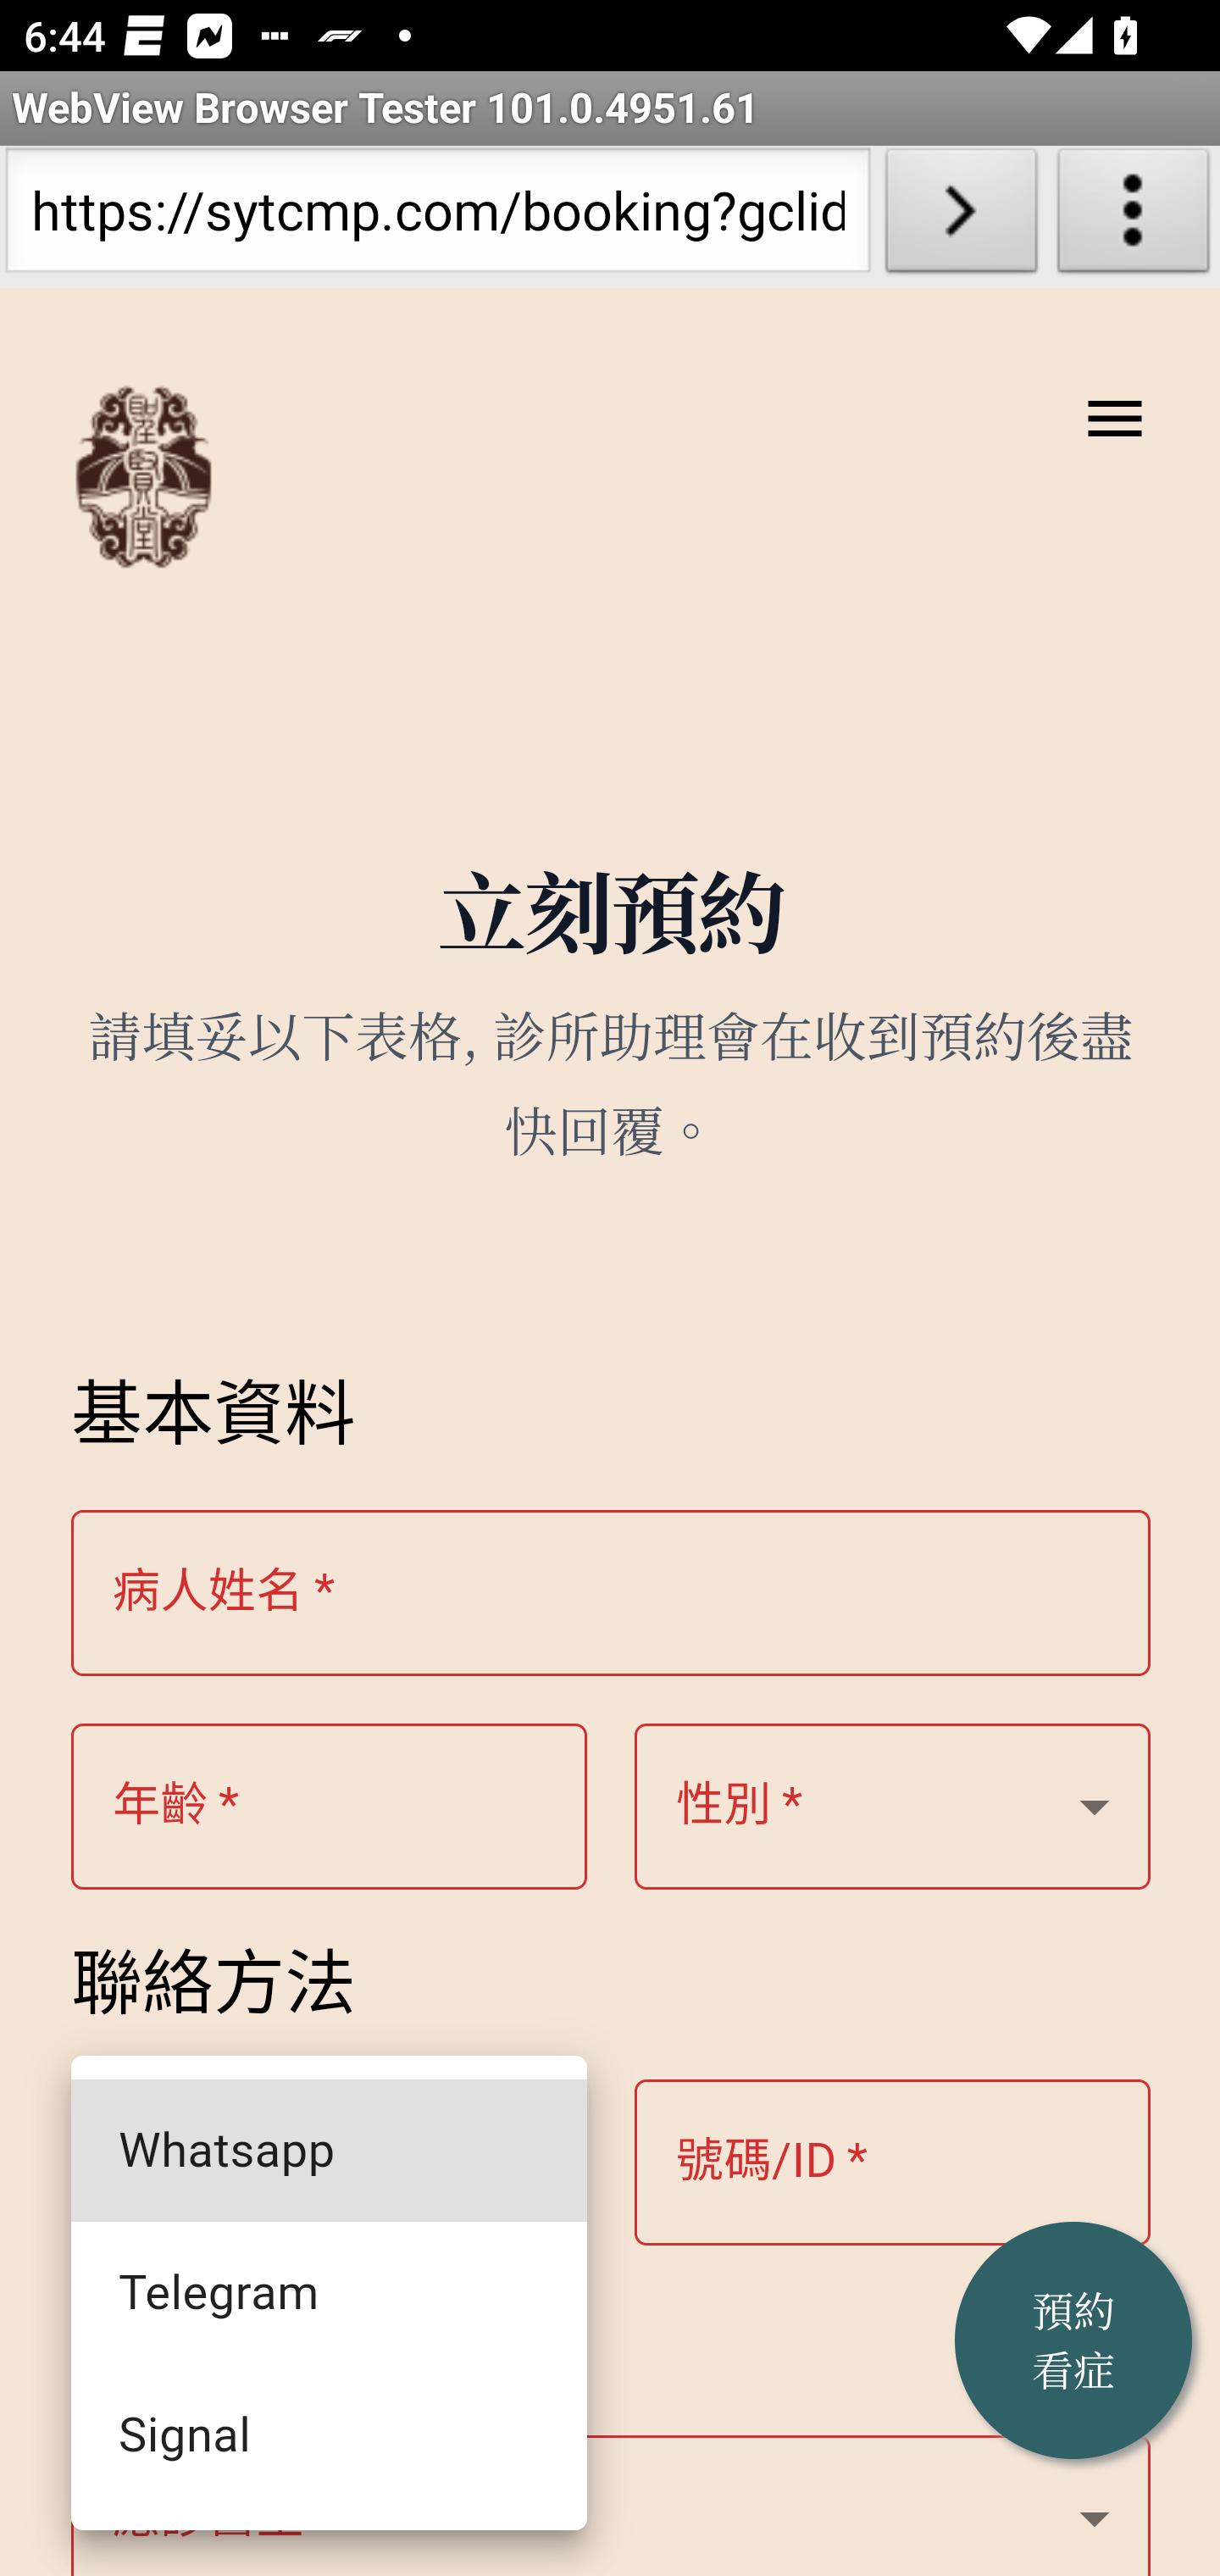 The height and width of the screenshot is (2576, 1220). I want to click on Whatsapp, so click(330, 2149).